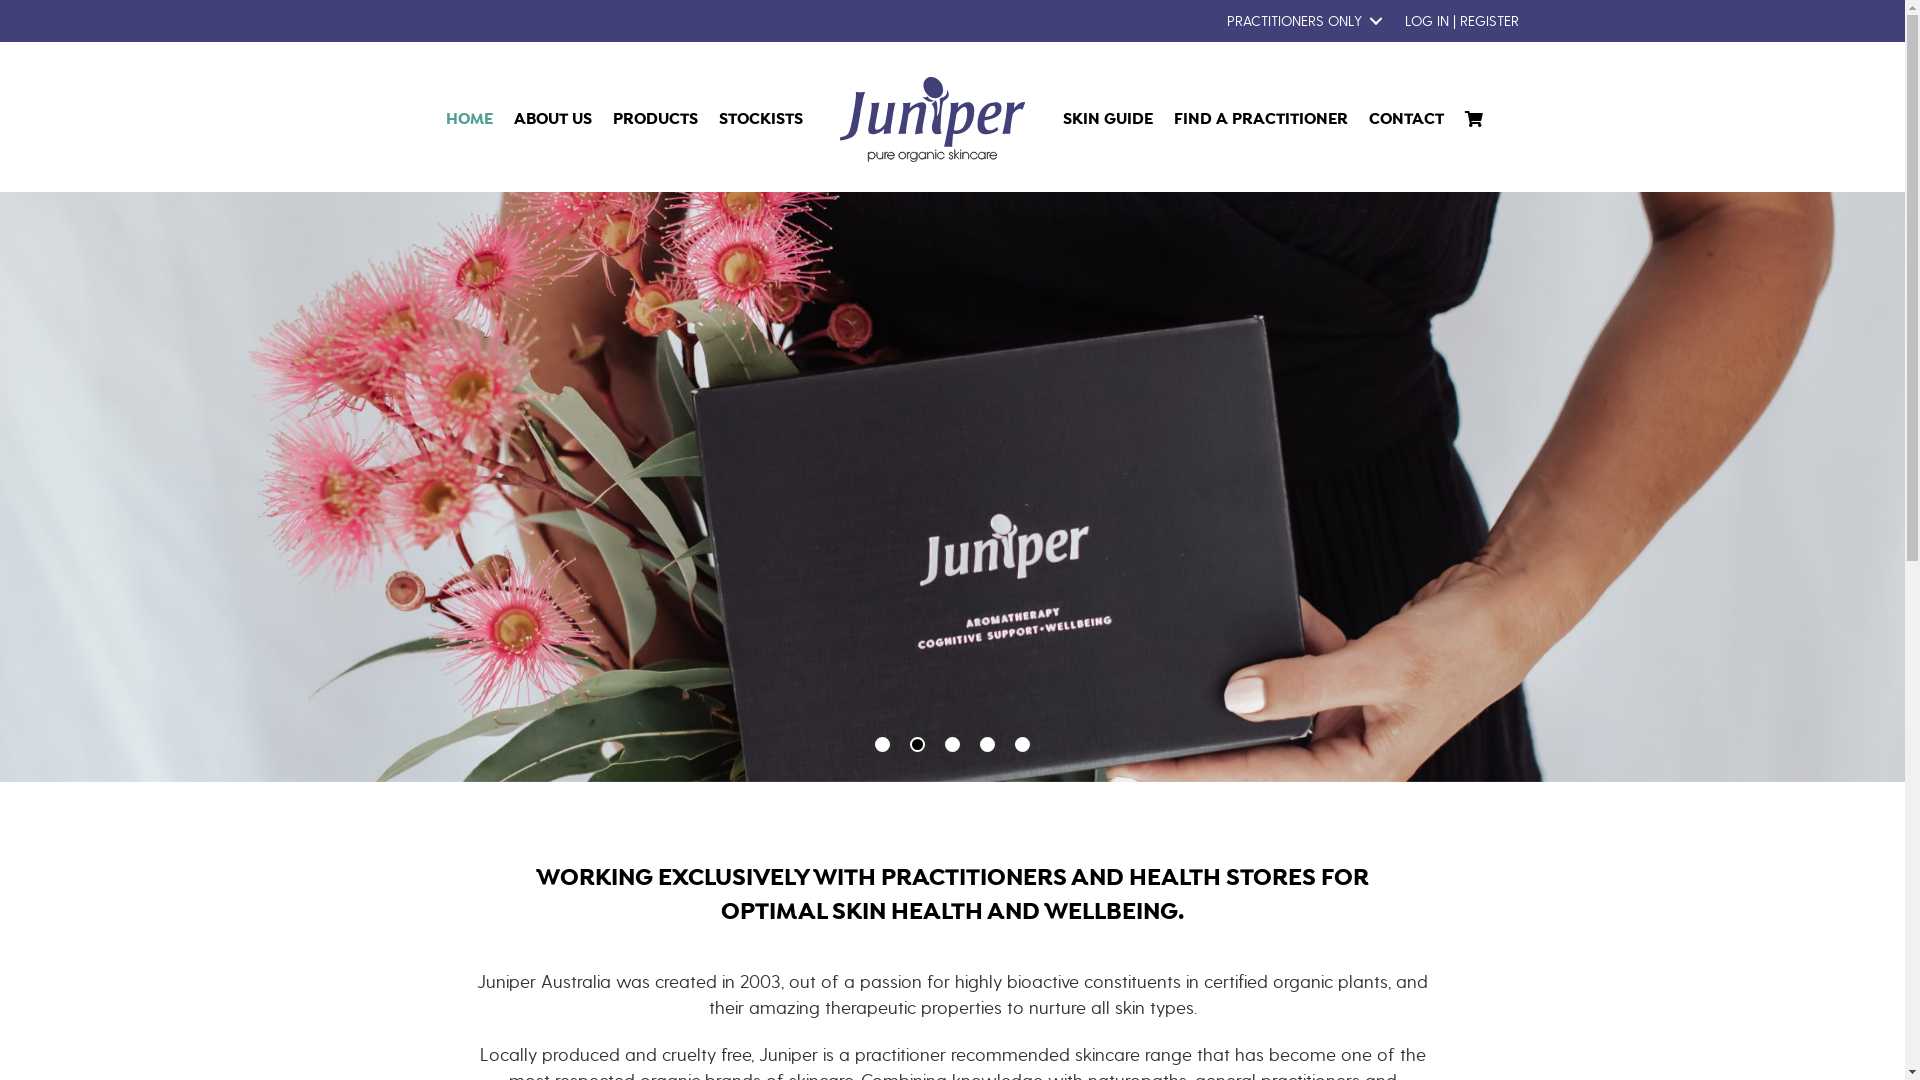 Image resolution: width=1920 pixels, height=1080 pixels. I want to click on 2, so click(918, 744).